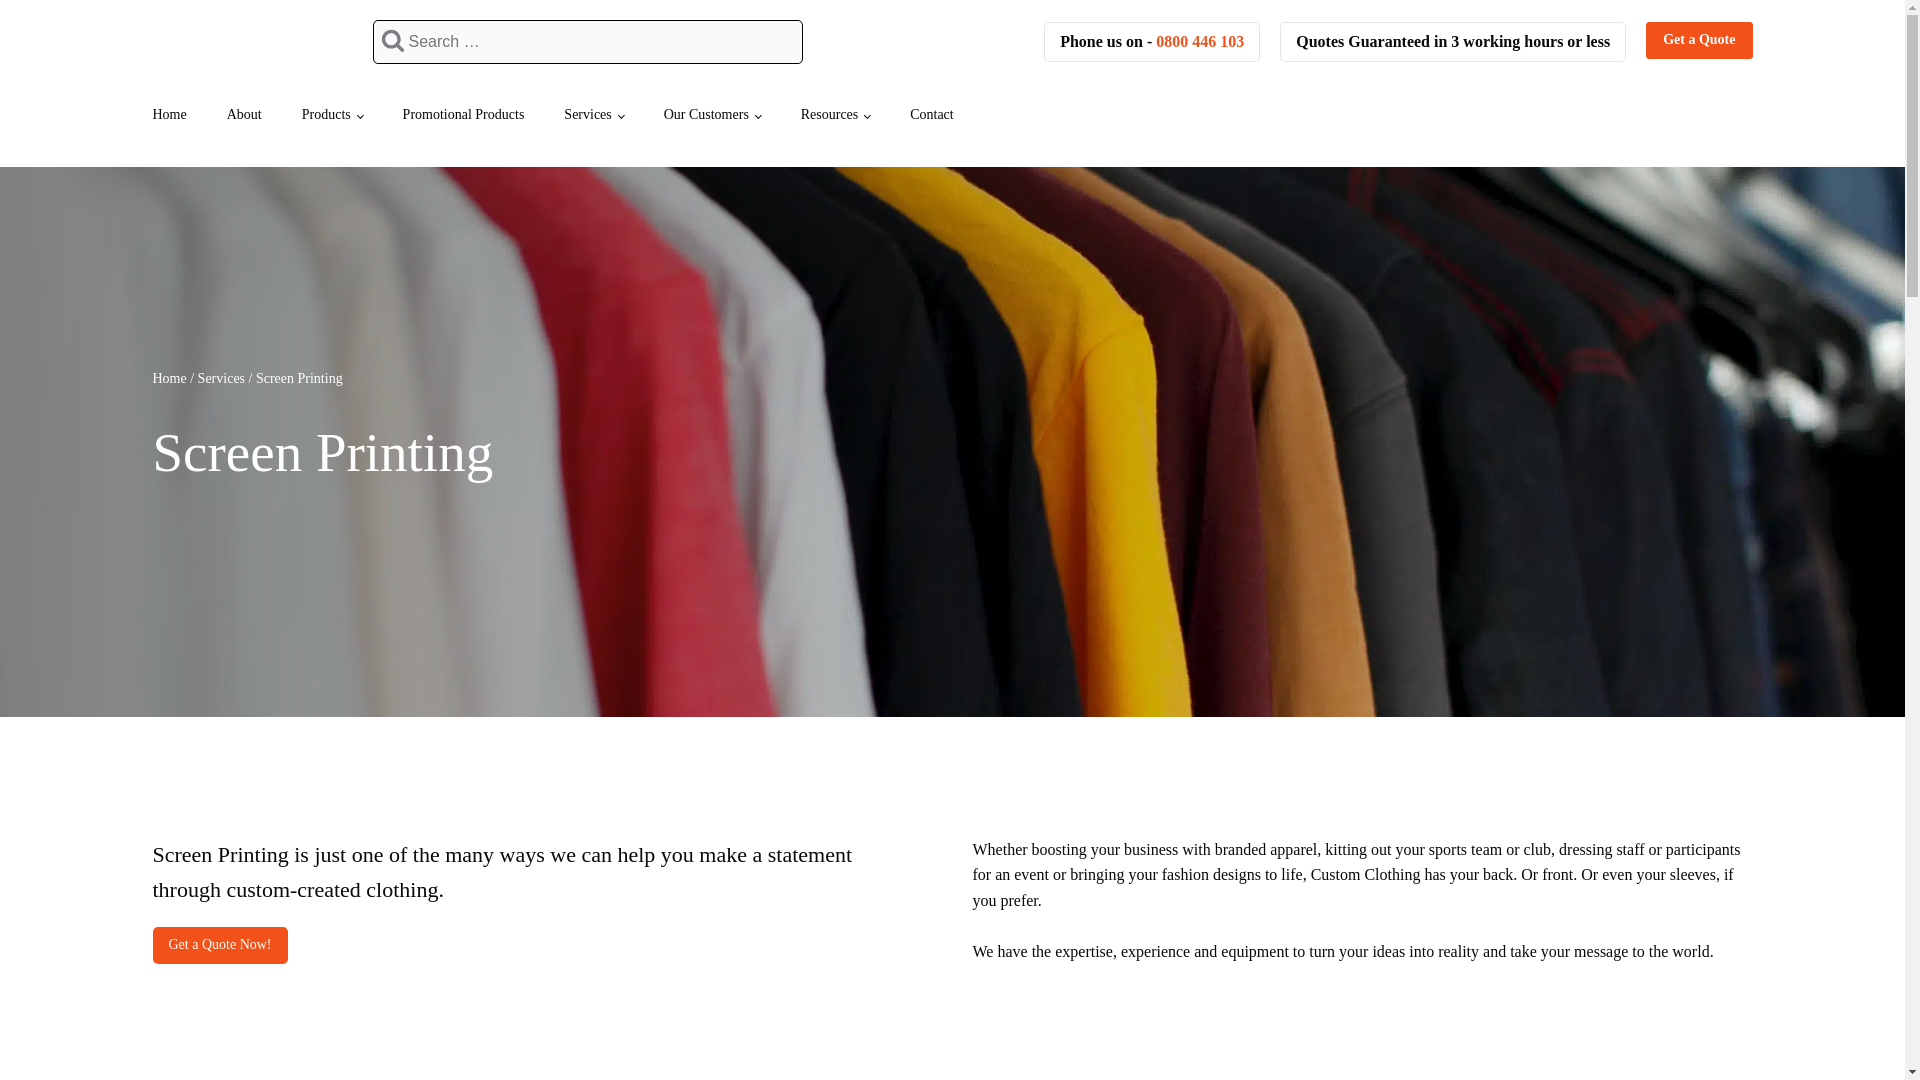 The image size is (1920, 1080). What do you see at coordinates (464, 114) in the screenshot?
I see `Promotional Products` at bounding box center [464, 114].